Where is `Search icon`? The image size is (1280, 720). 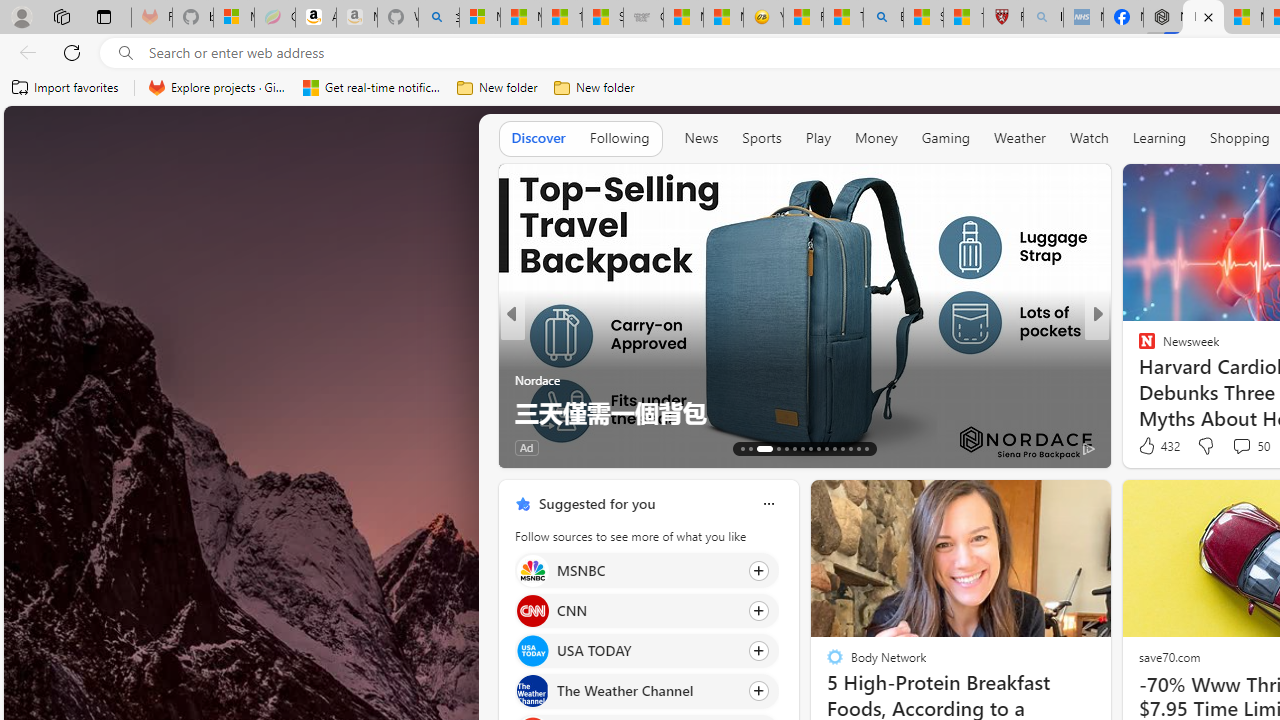
Search icon is located at coordinates (126, 53).